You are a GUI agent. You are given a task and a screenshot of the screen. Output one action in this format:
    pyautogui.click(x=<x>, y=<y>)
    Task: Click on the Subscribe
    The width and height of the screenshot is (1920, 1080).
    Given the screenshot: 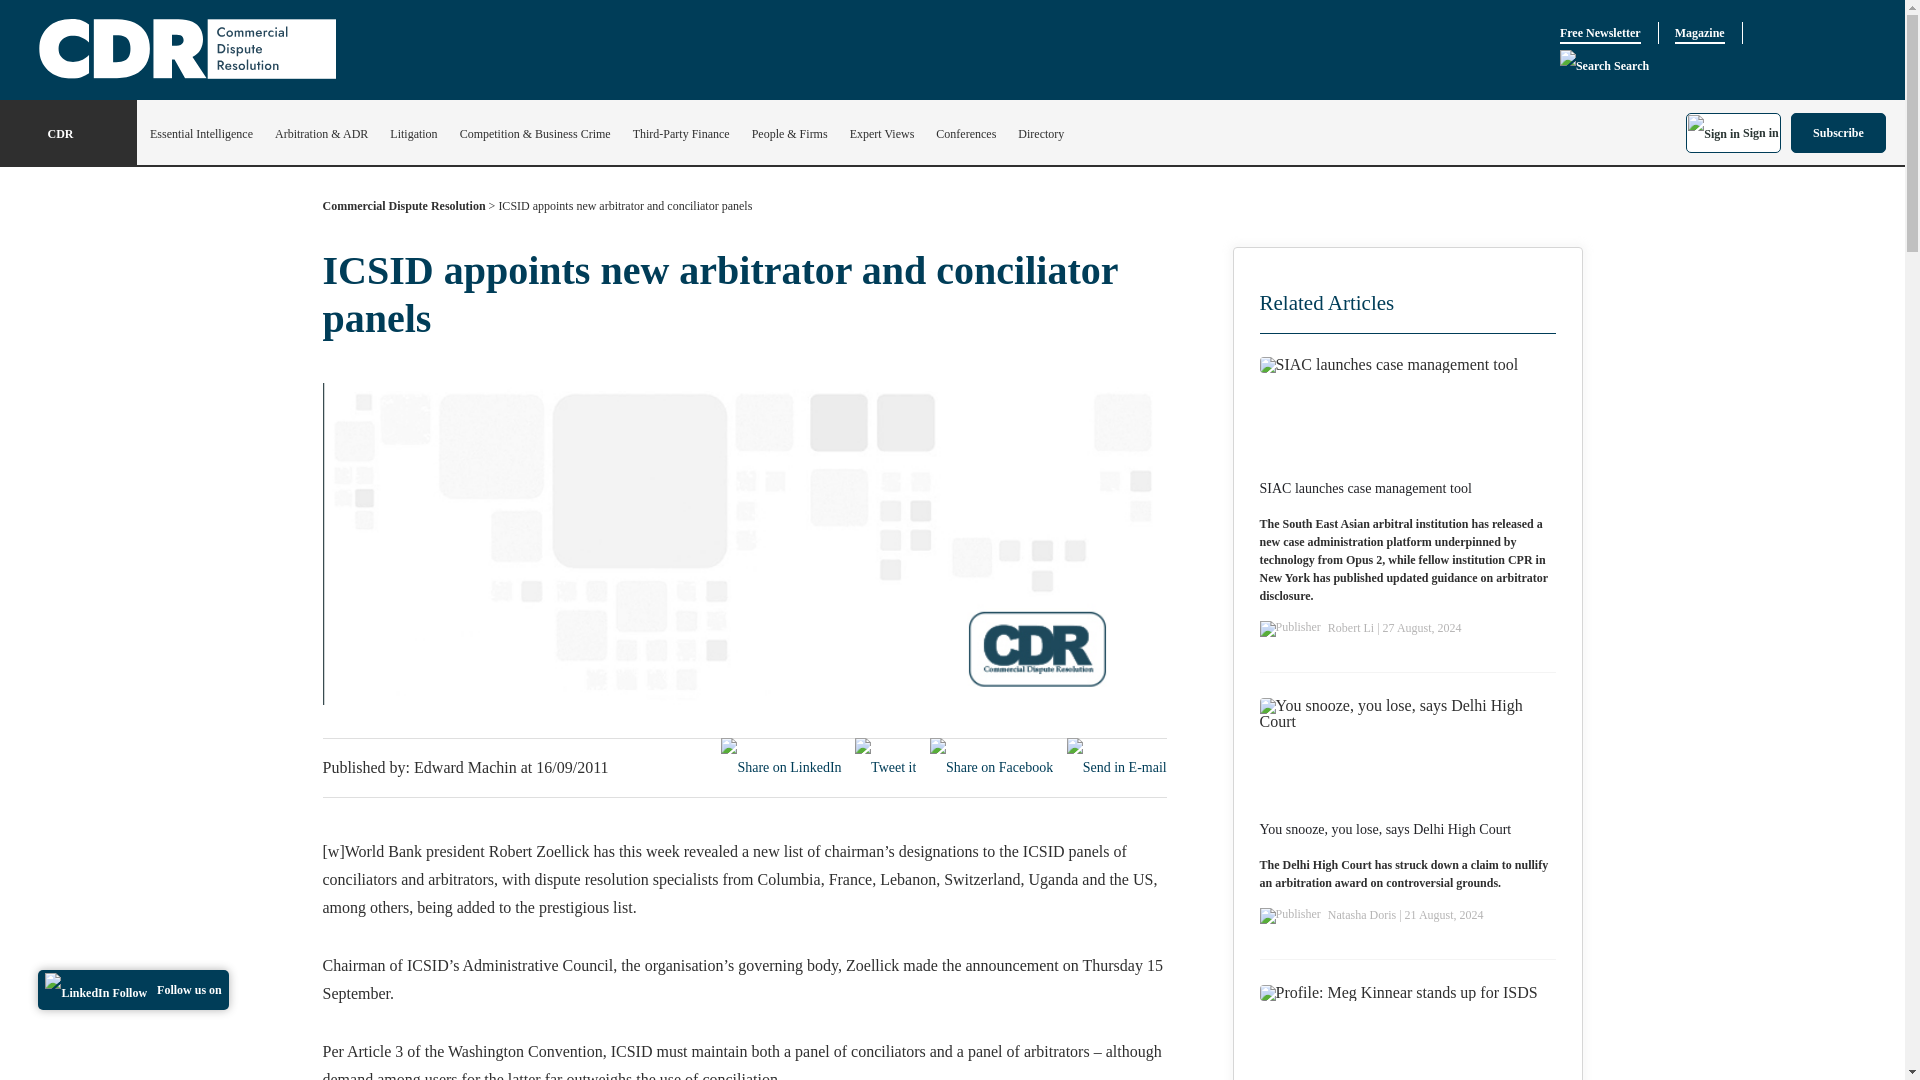 What is the action you would take?
    pyautogui.click(x=1838, y=132)
    